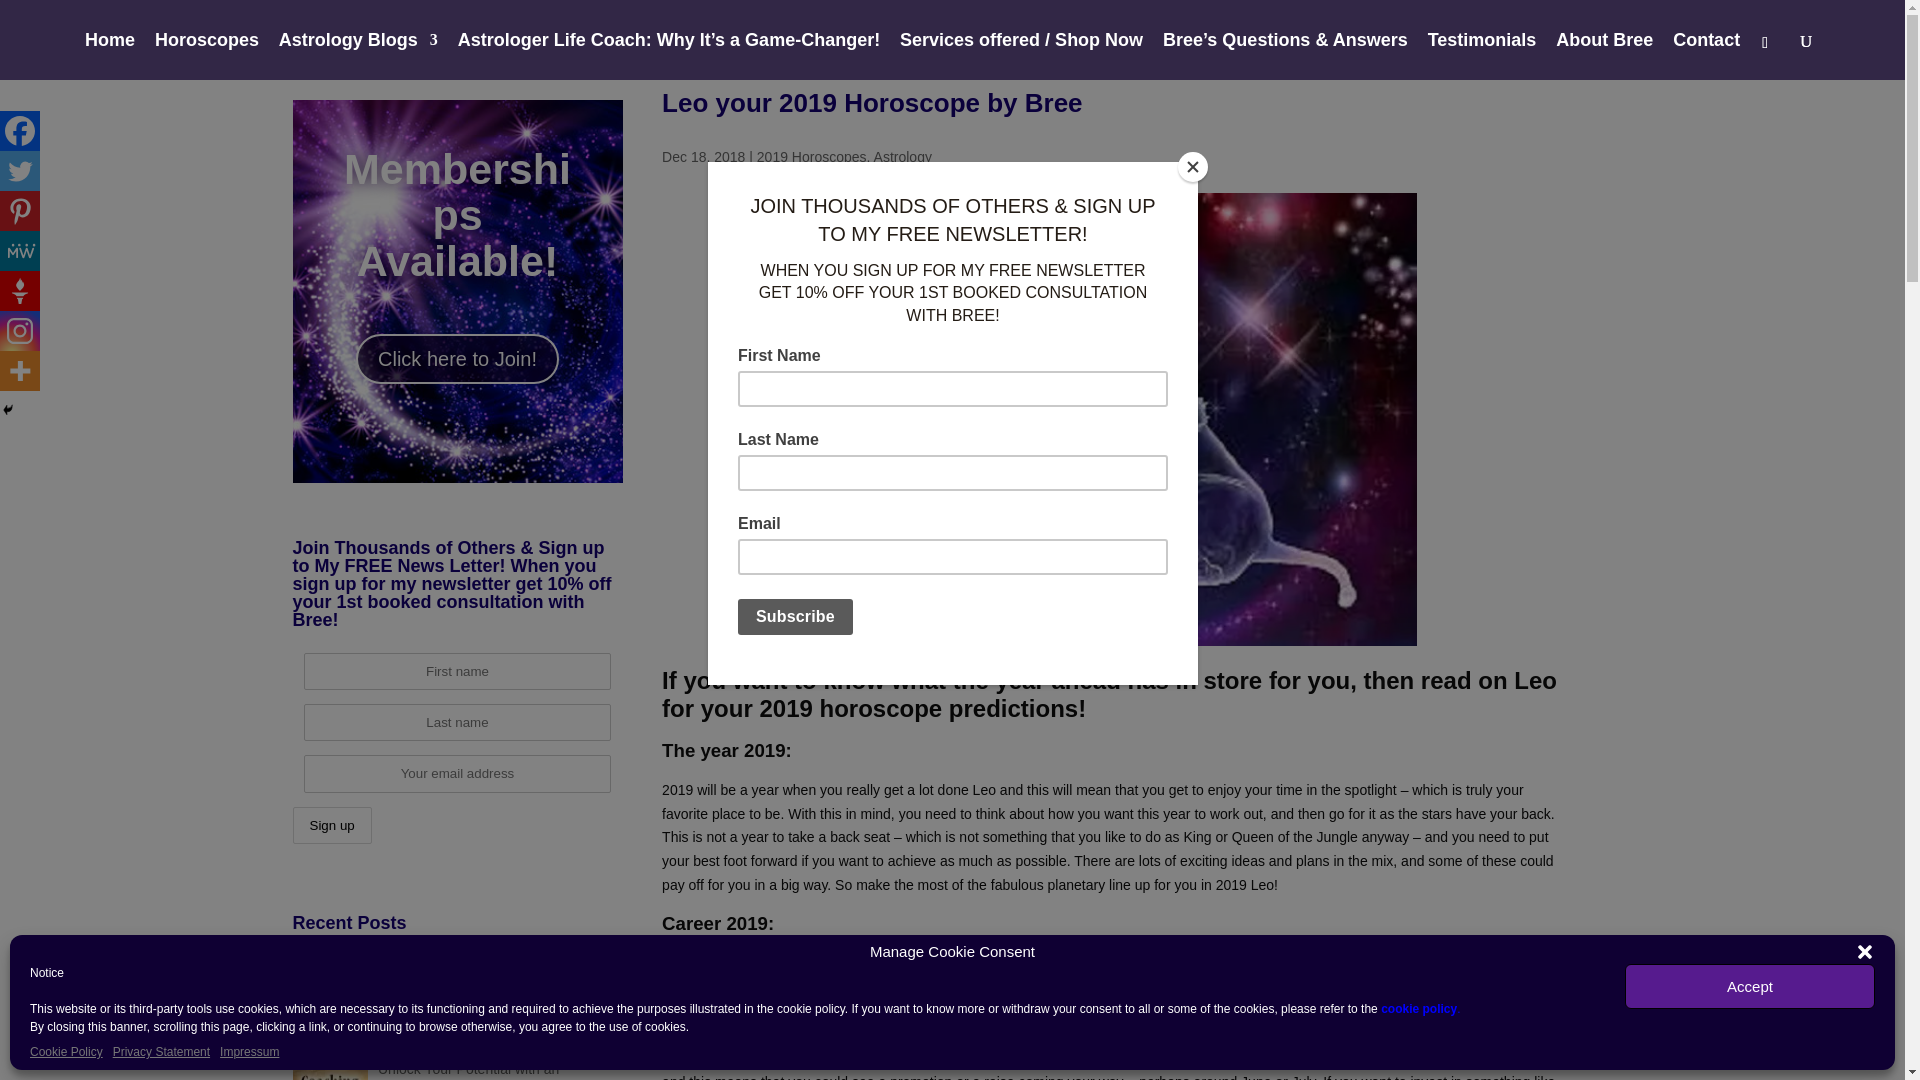  I want to click on Twitter, so click(20, 171).